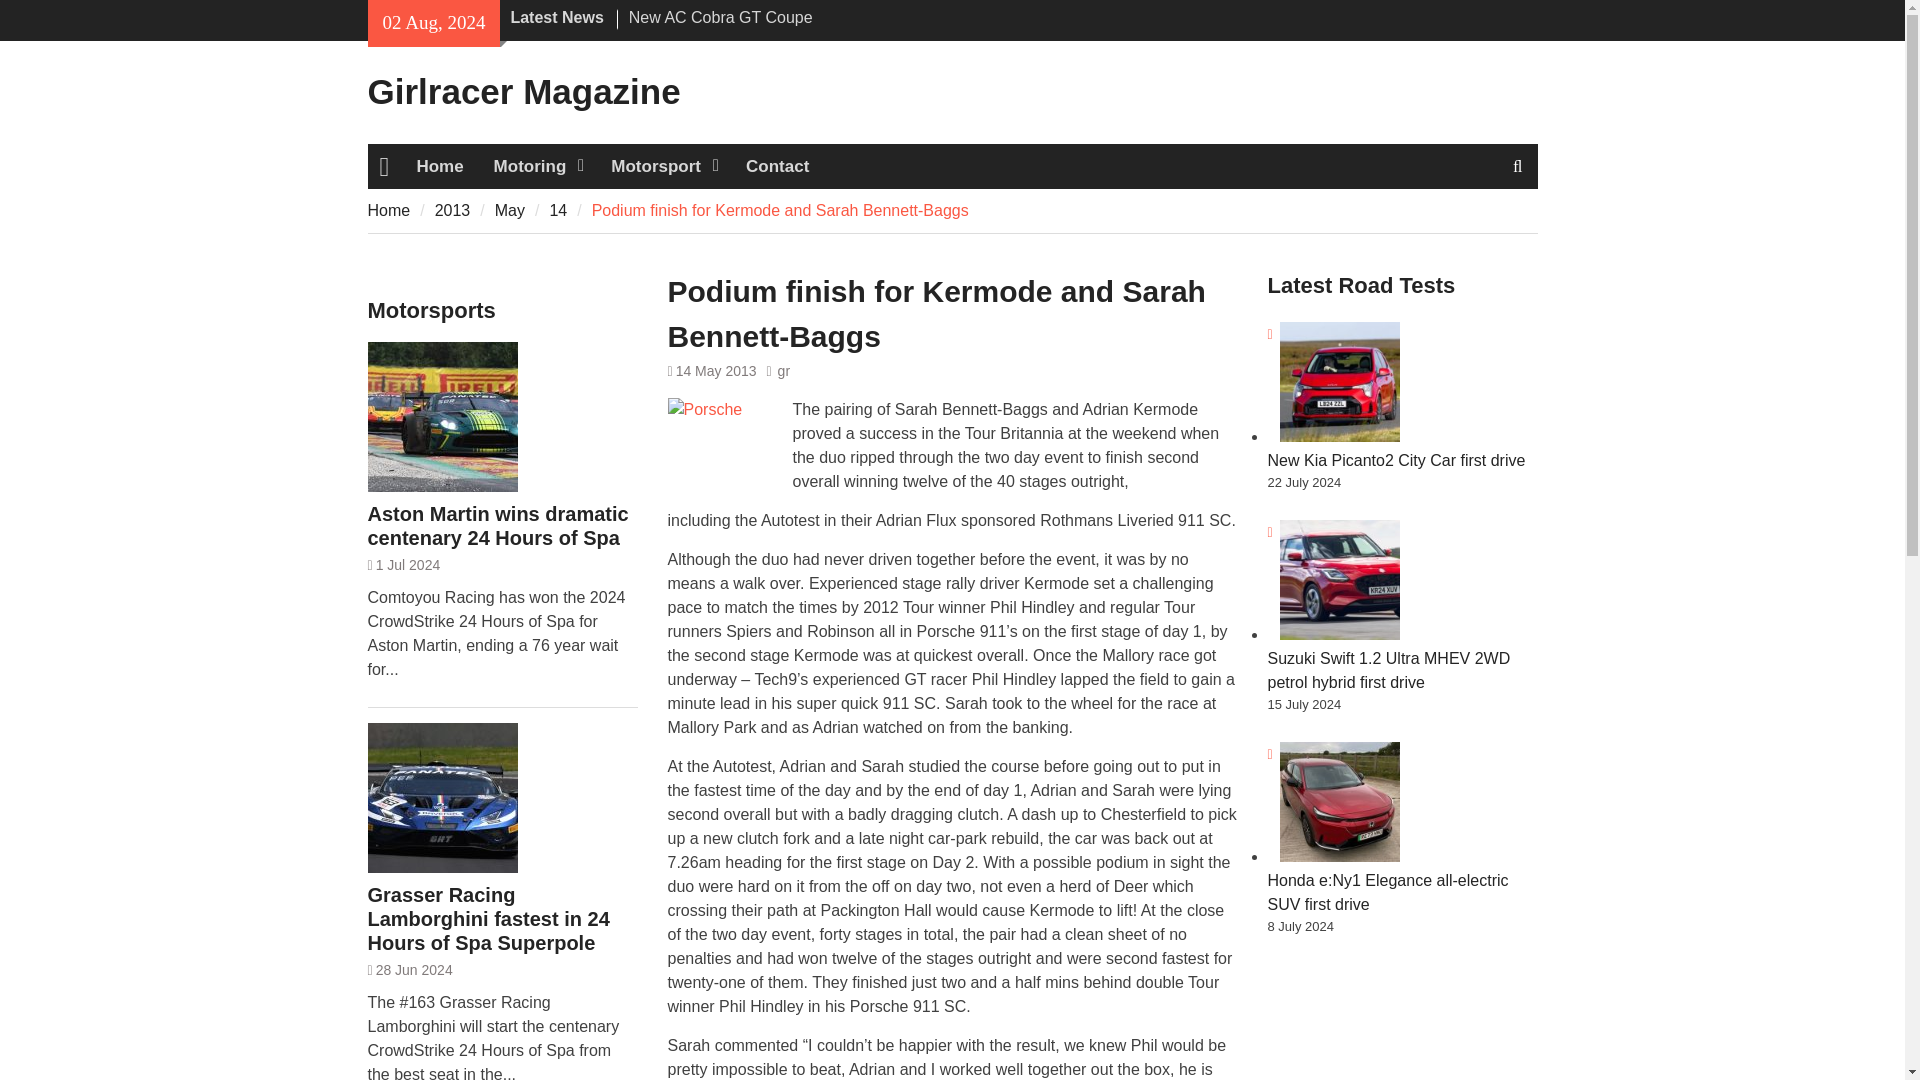 This screenshot has width=1920, height=1080. What do you see at coordinates (716, 370) in the screenshot?
I see `14 May 2013` at bounding box center [716, 370].